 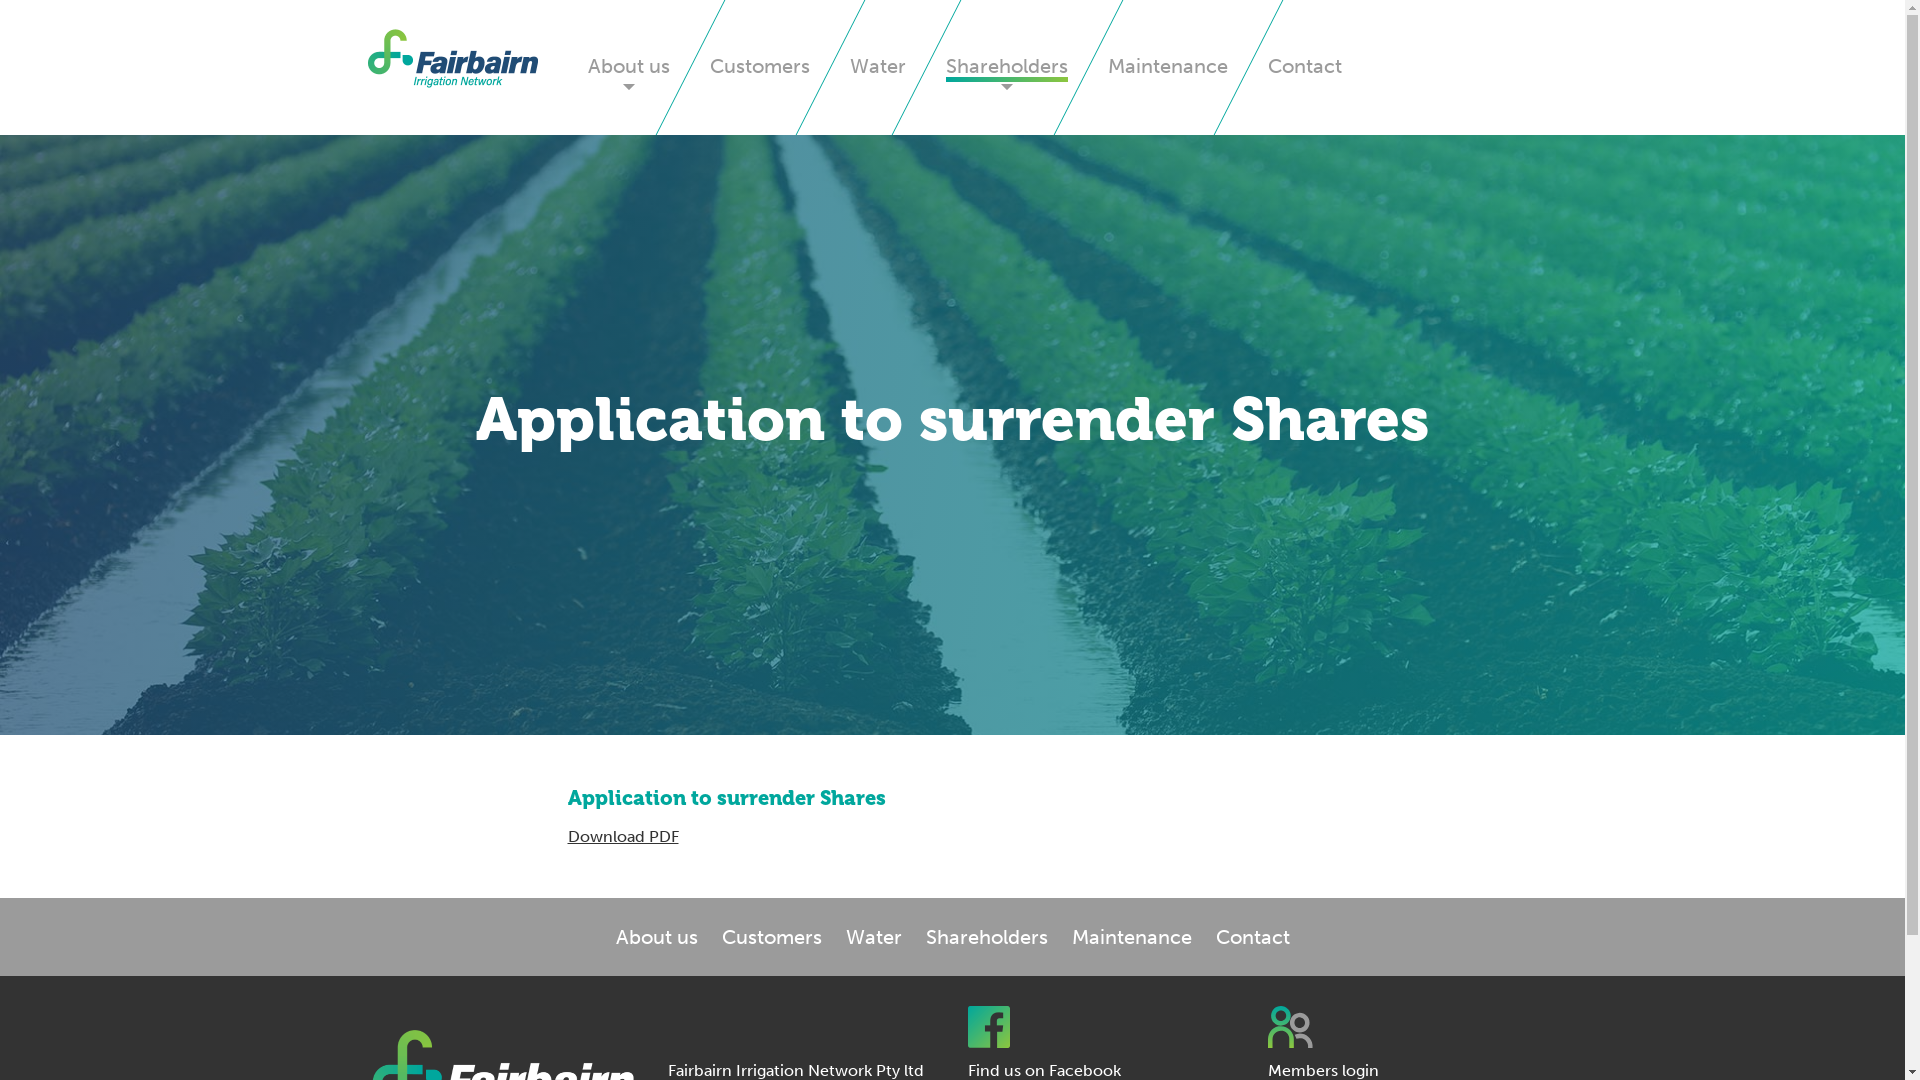 I want to click on Maintenance, so click(x=1132, y=937).